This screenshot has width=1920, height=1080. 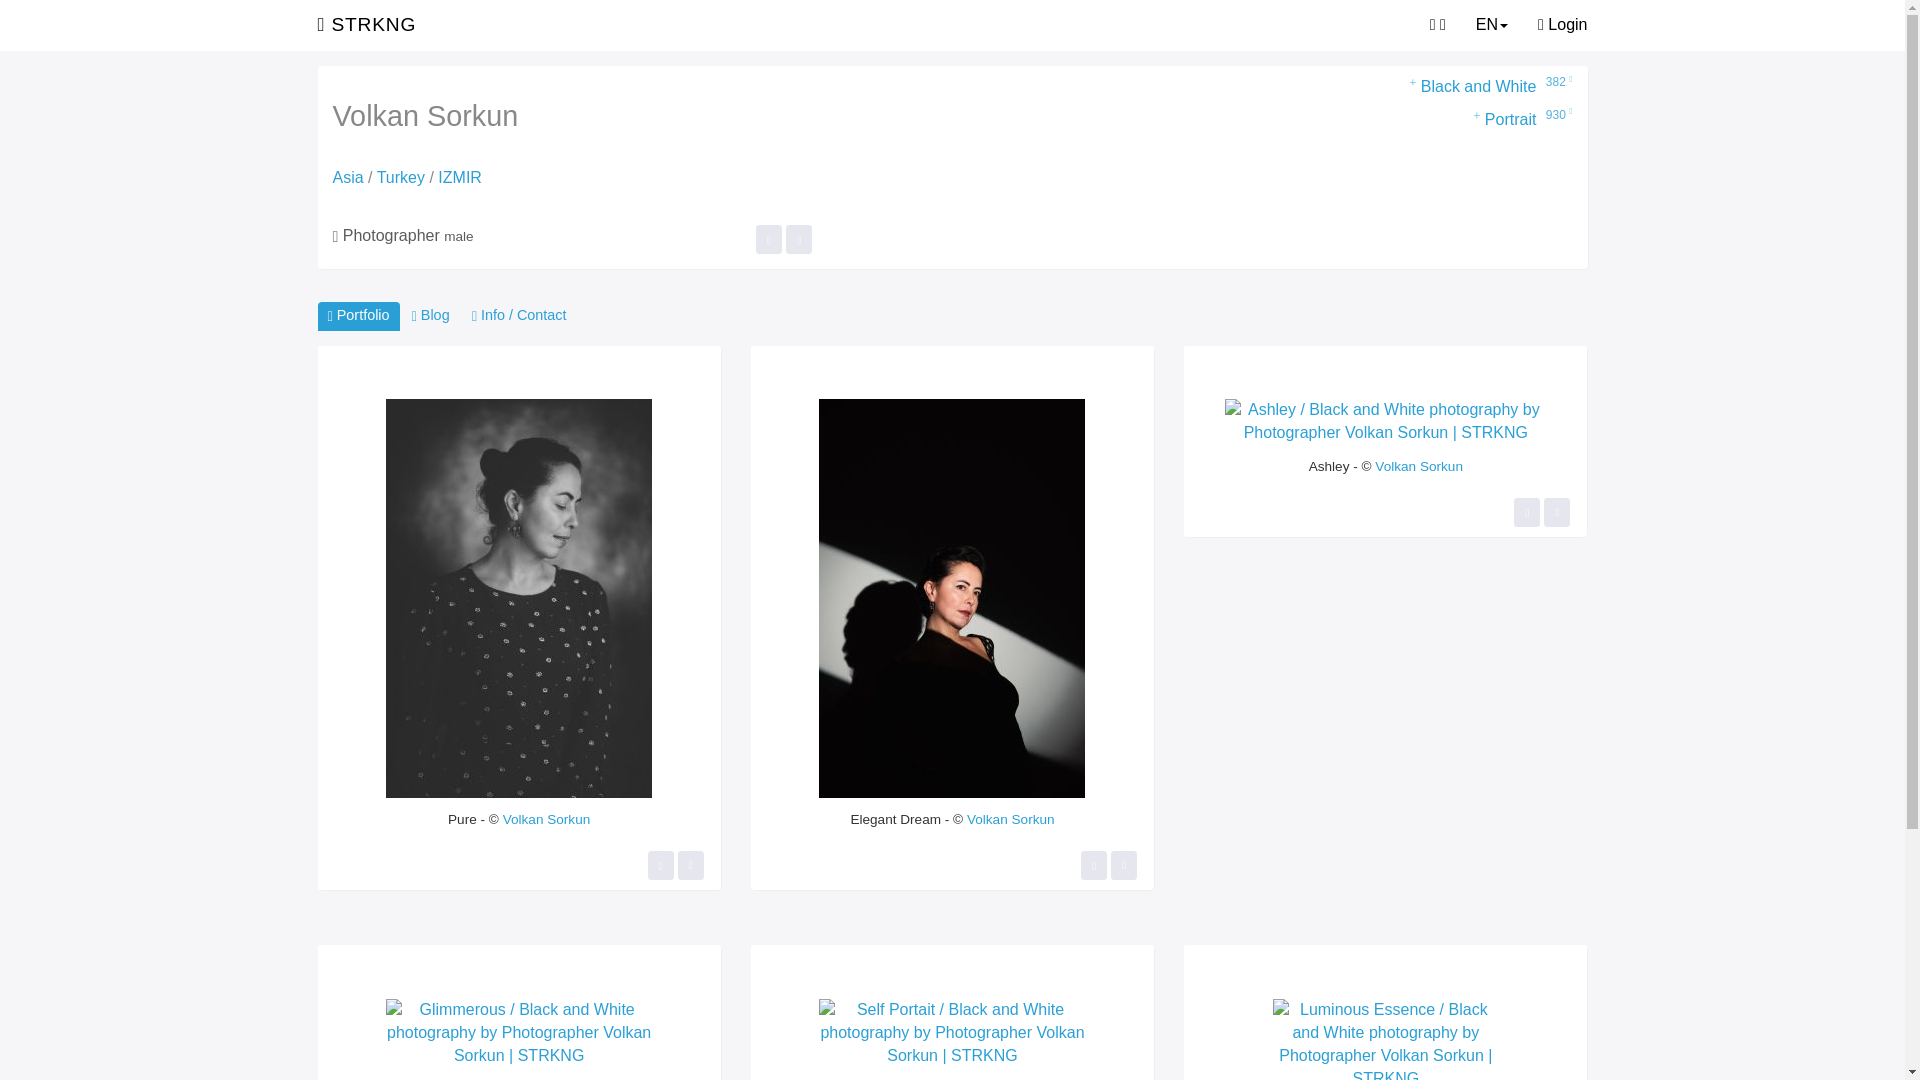 What do you see at coordinates (400, 176) in the screenshot?
I see `Turkey` at bounding box center [400, 176].